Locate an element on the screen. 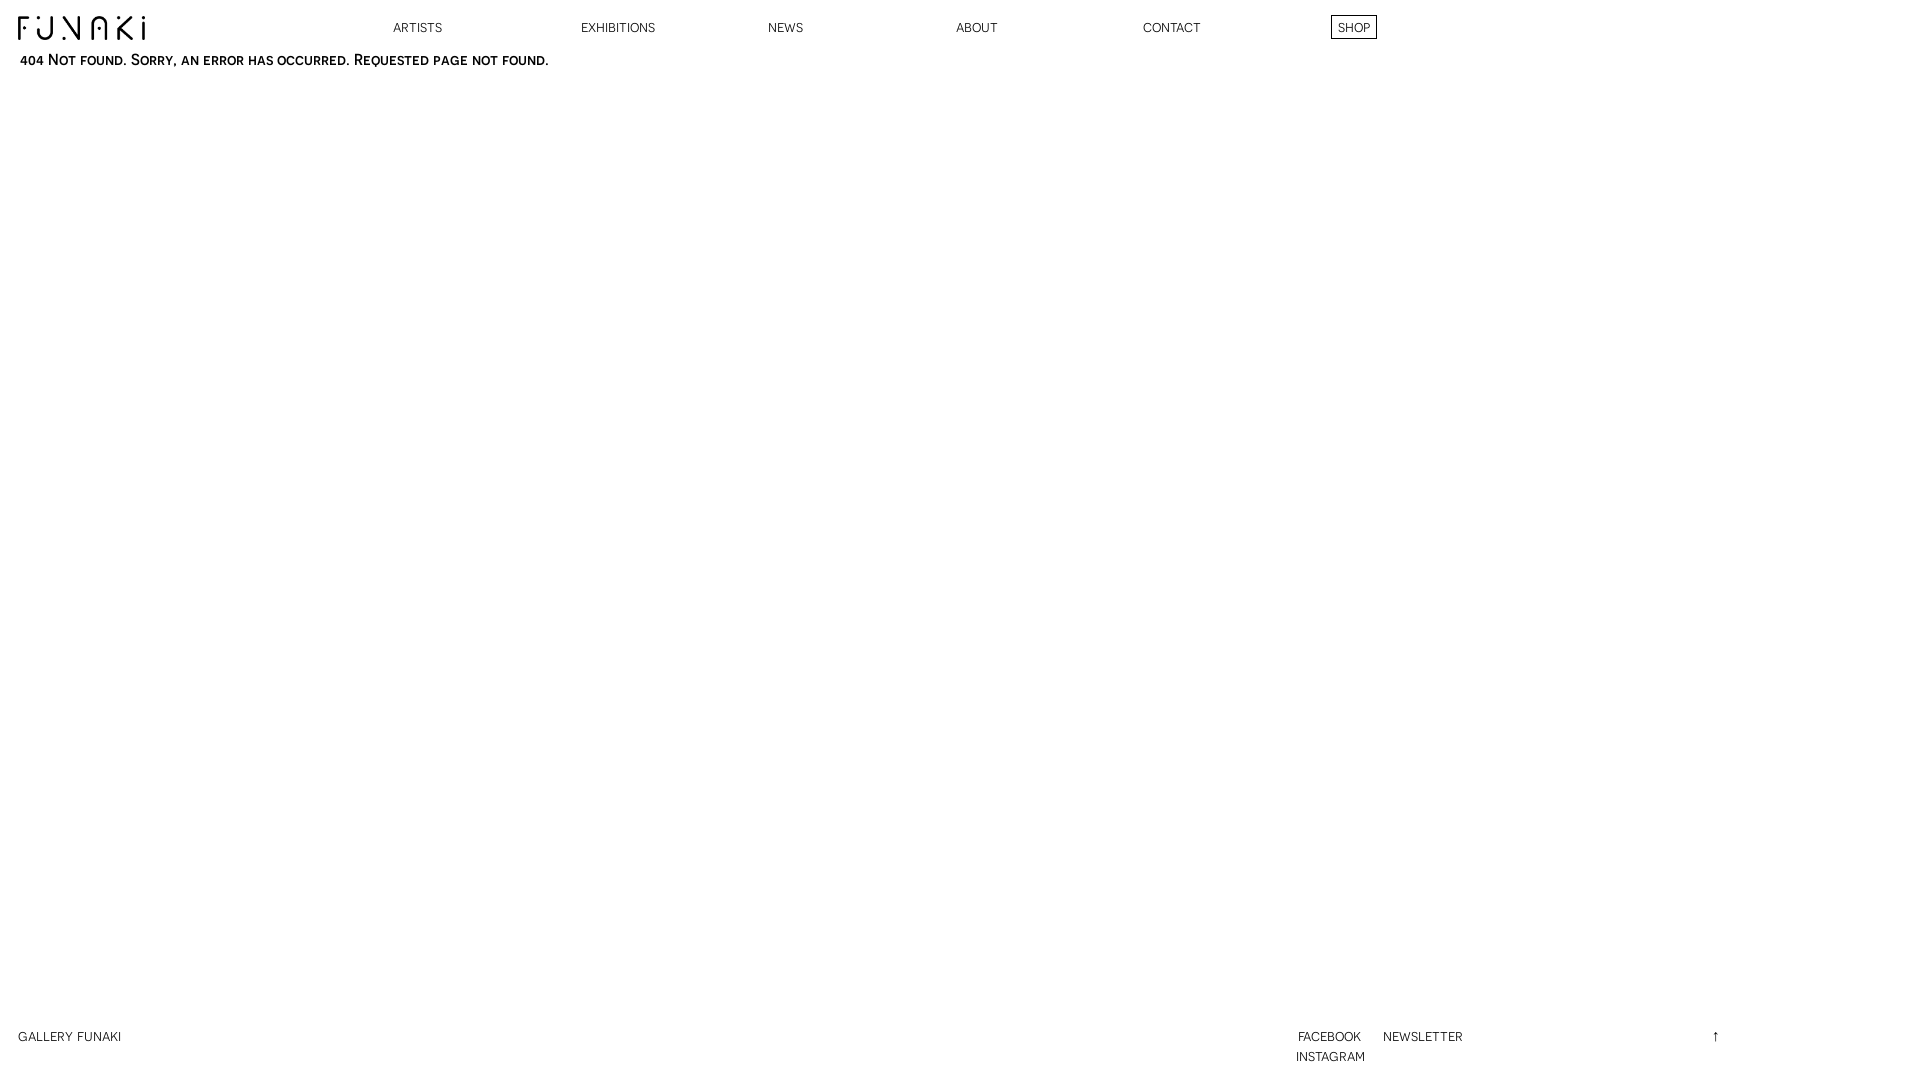  news is located at coordinates (786, 26).